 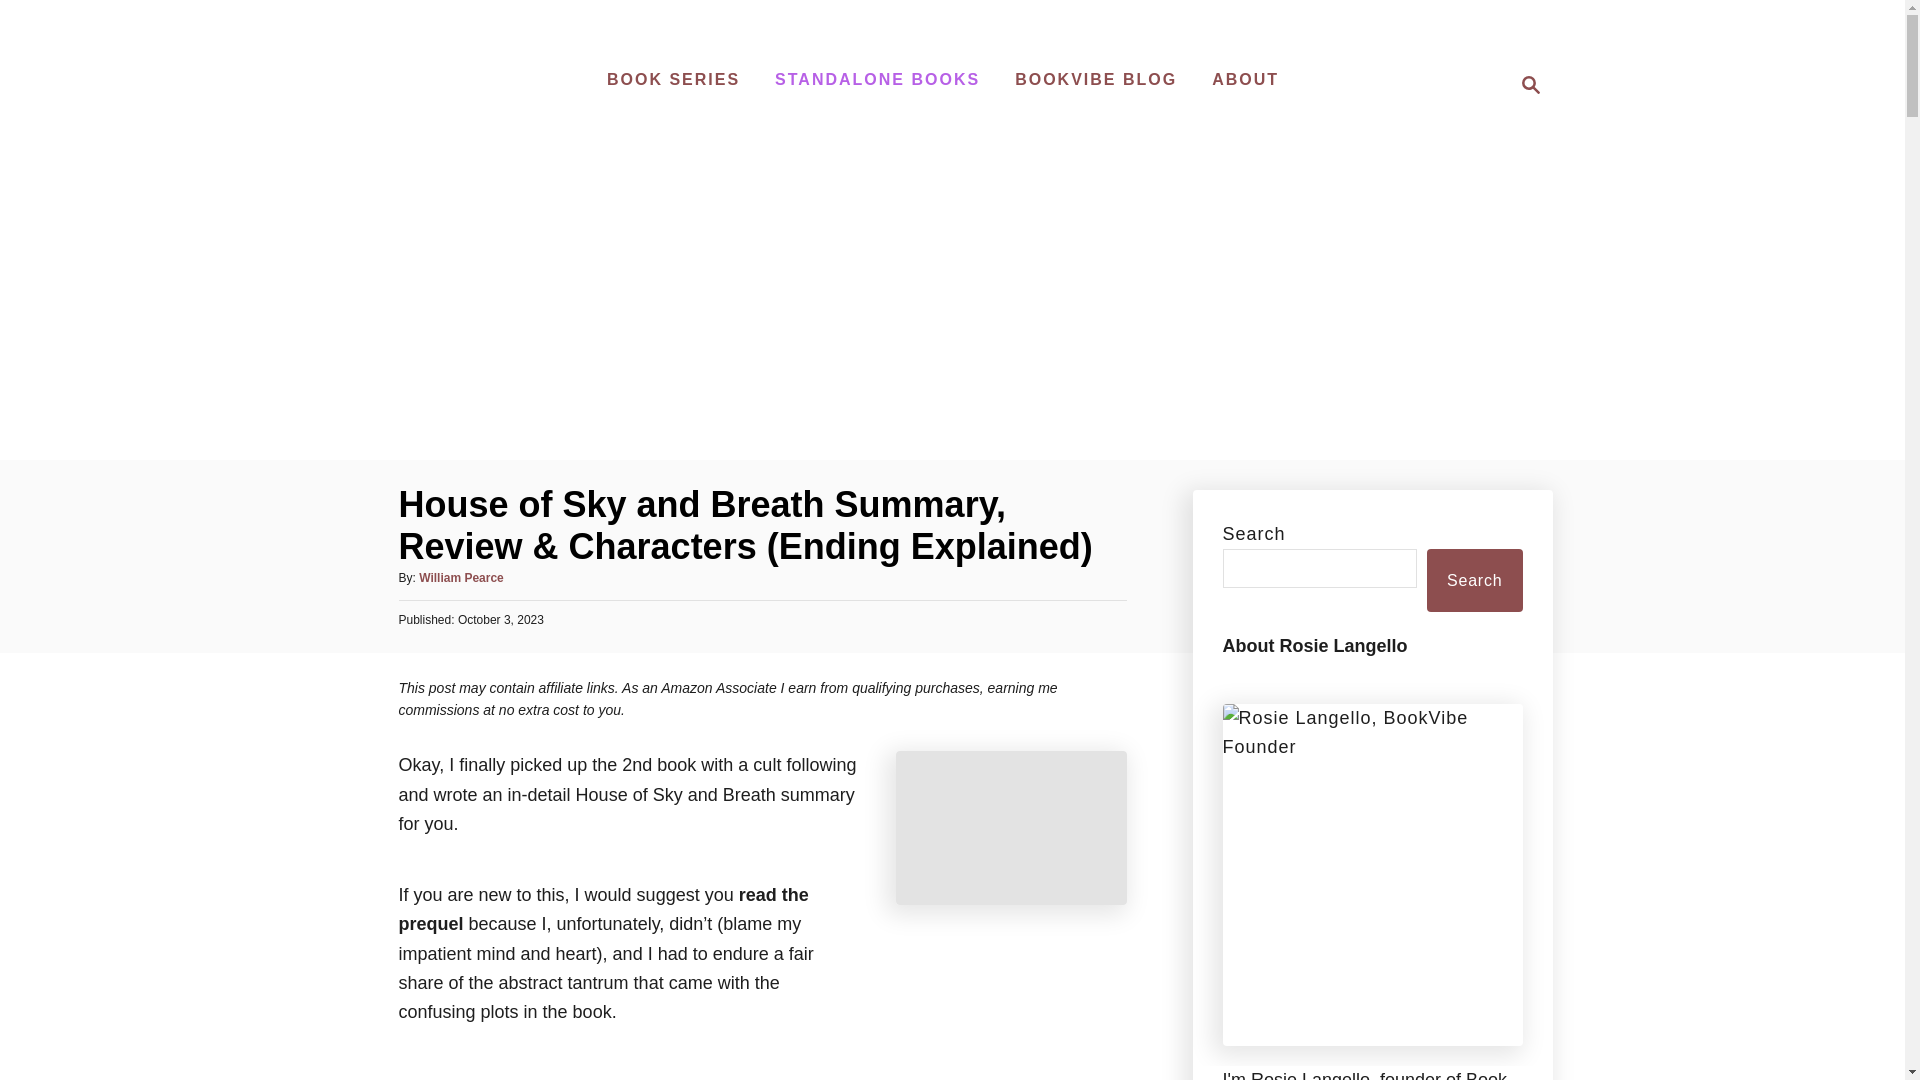 What do you see at coordinates (1244, 80) in the screenshot?
I see `Search` at bounding box center [1244, 80].